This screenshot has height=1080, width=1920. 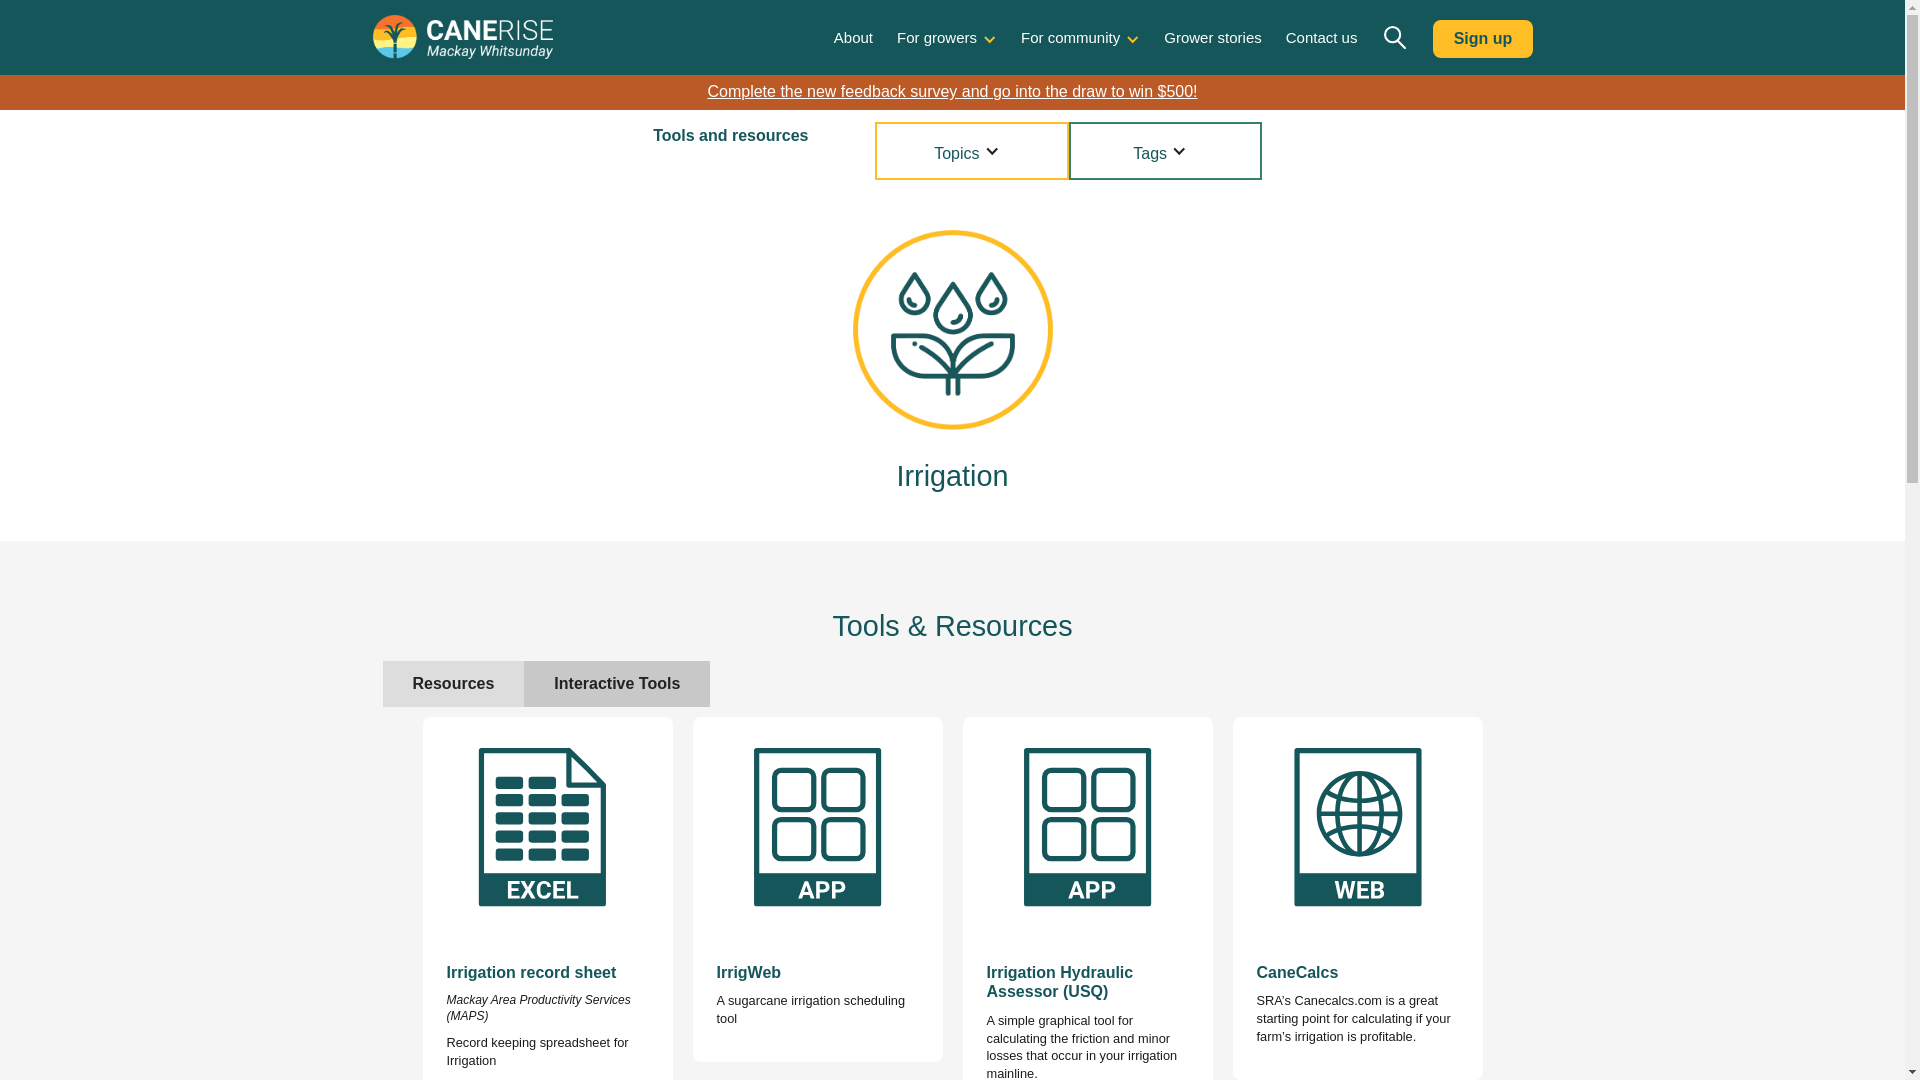 What do you see at coordinates (1070, 38) in the screenshot?
I see `For community` at bounding box center [1070, 38].